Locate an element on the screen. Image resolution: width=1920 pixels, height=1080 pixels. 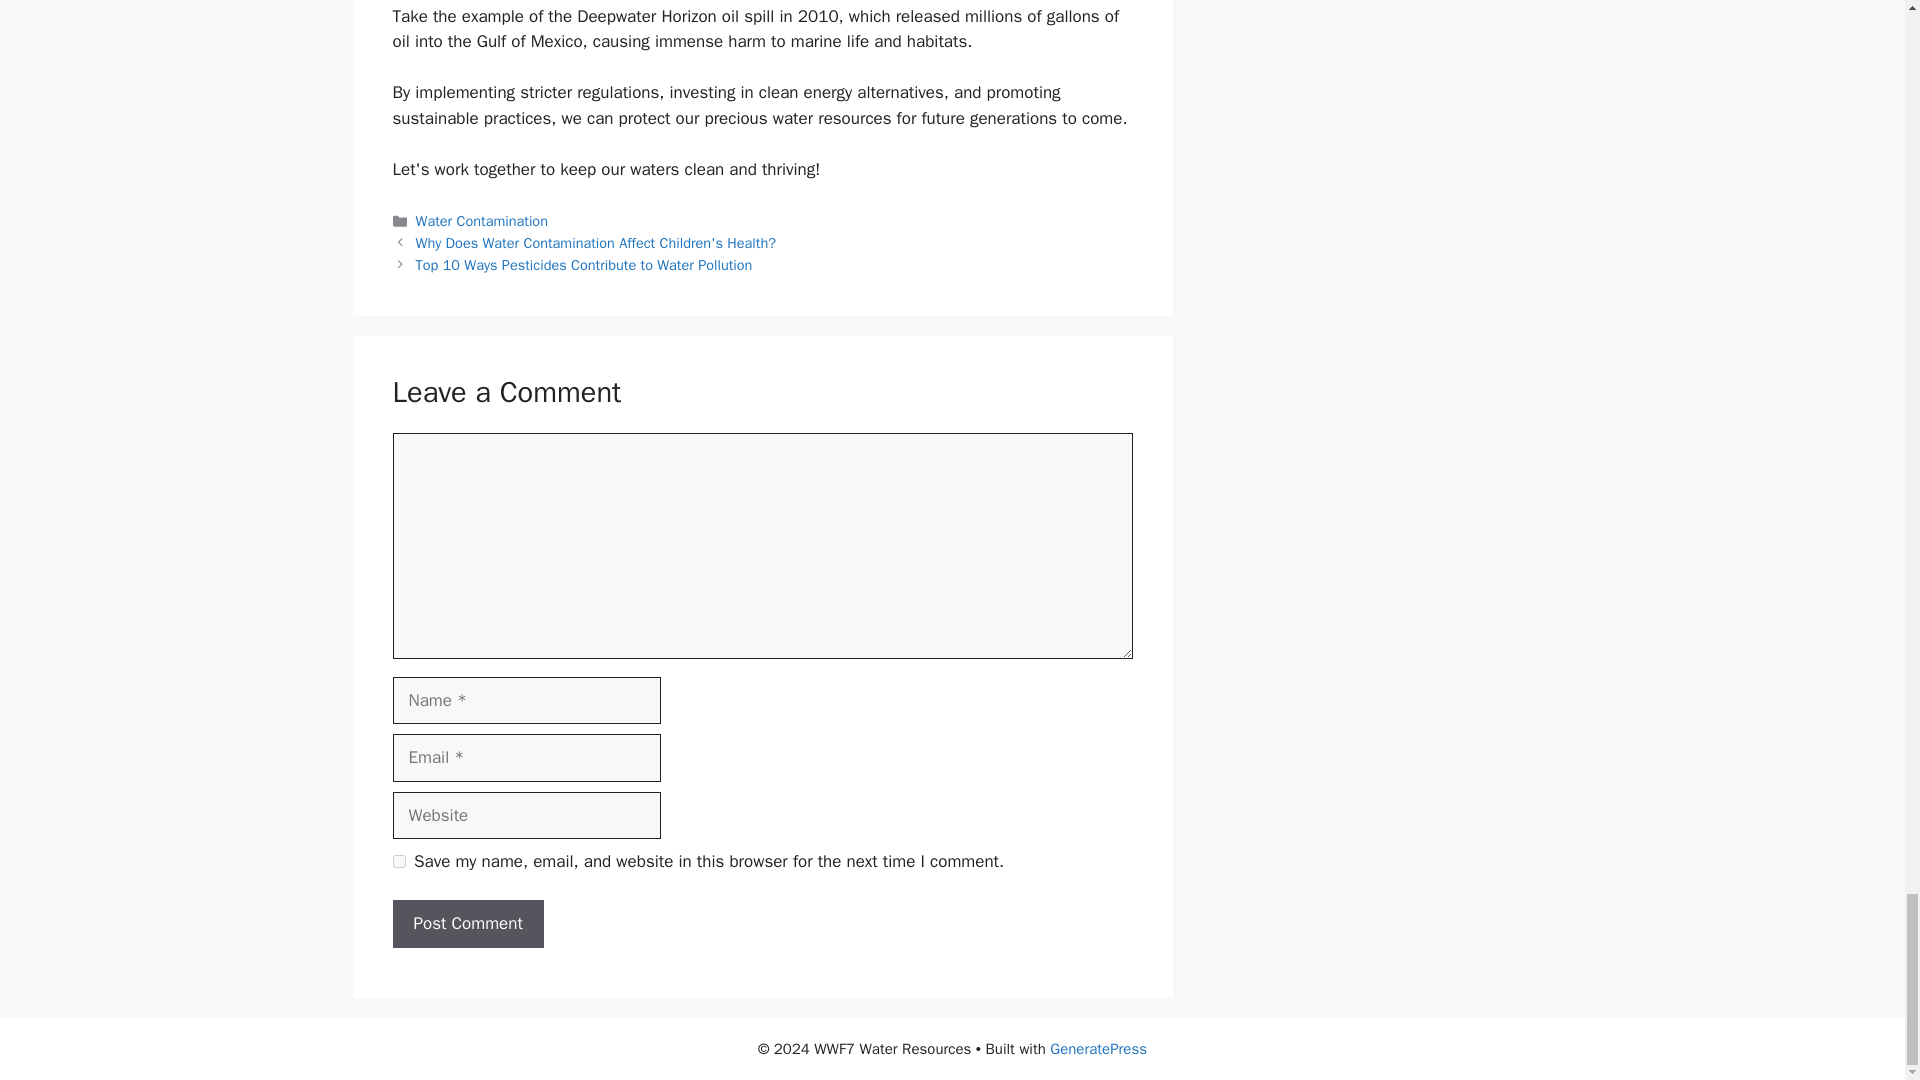
Top 10 Ways Pesticides Contribute to Water Pollution is located at coordinates (584, 264).